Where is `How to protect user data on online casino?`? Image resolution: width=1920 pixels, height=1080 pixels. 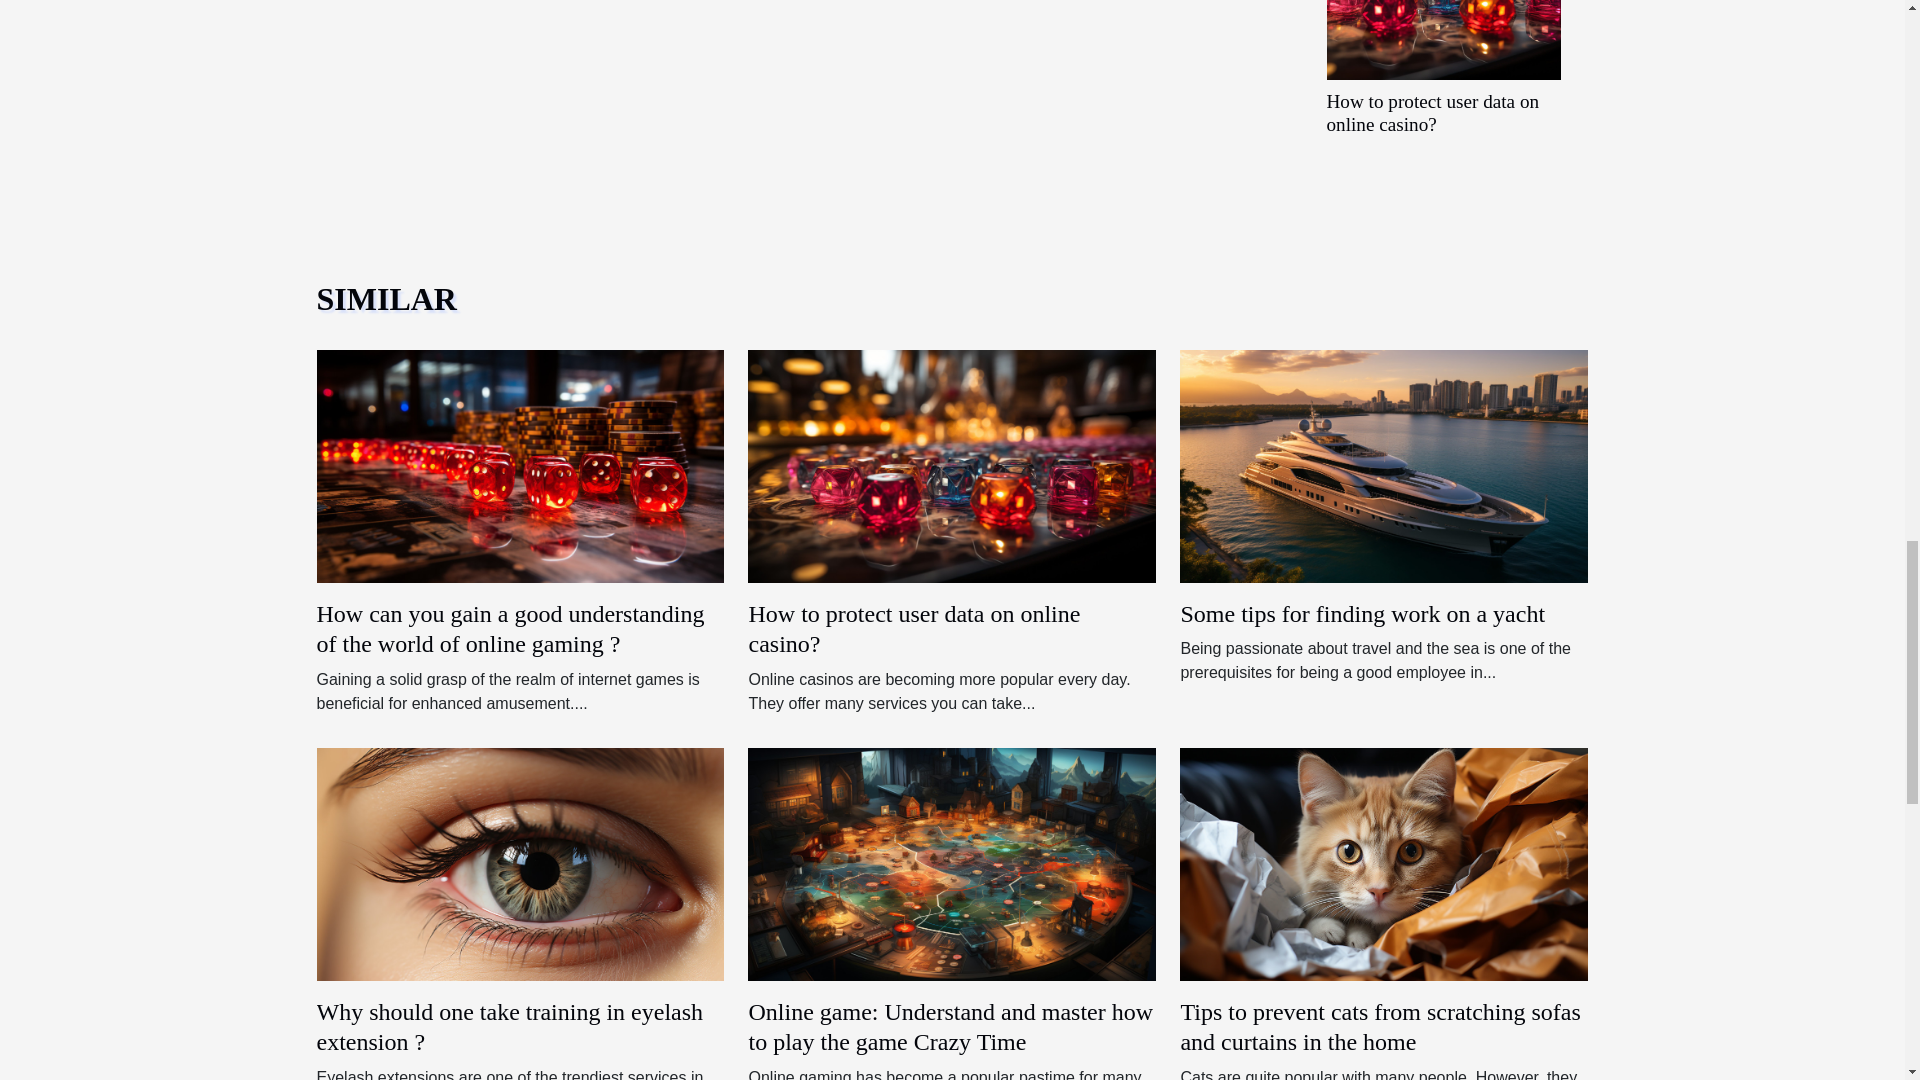
How to protect user data on online casino? is located at coordinates (952, 465).